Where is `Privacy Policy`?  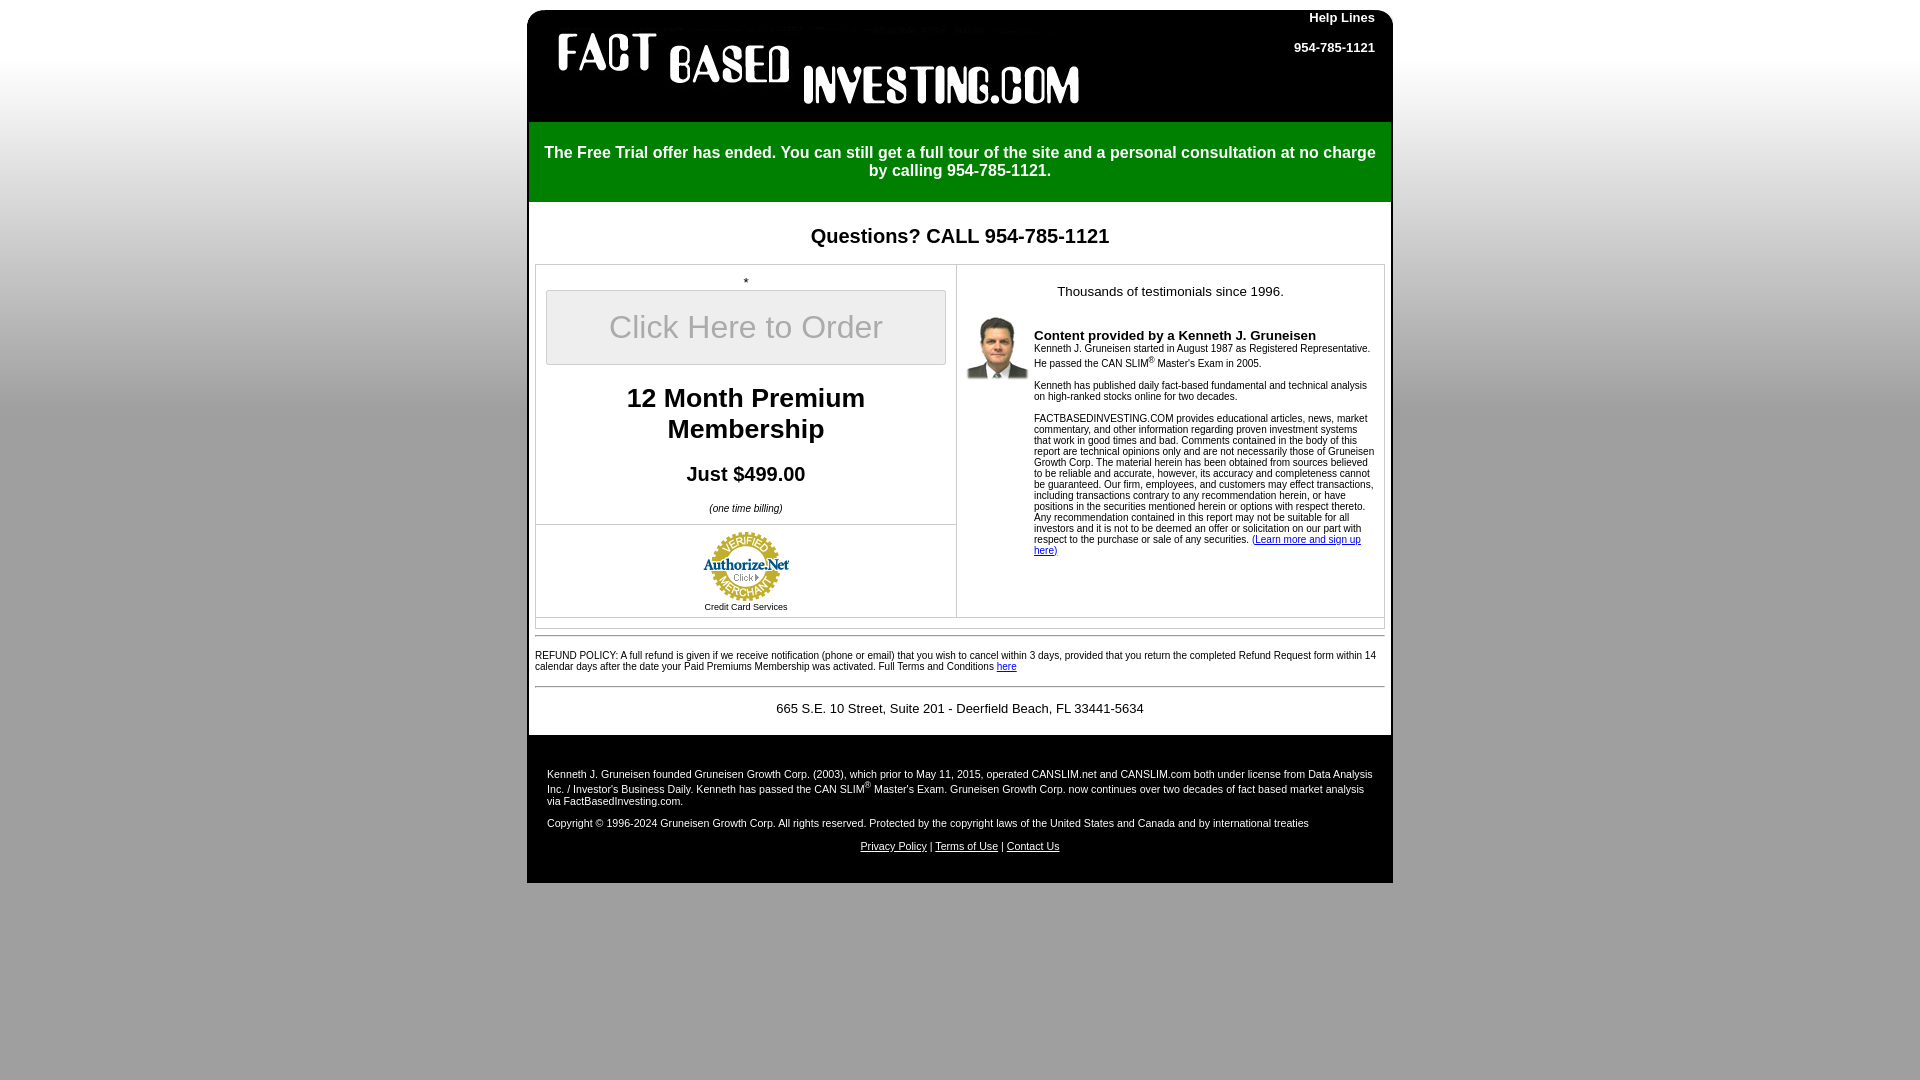
Privacy Policy is located at coordinates (892, 846).